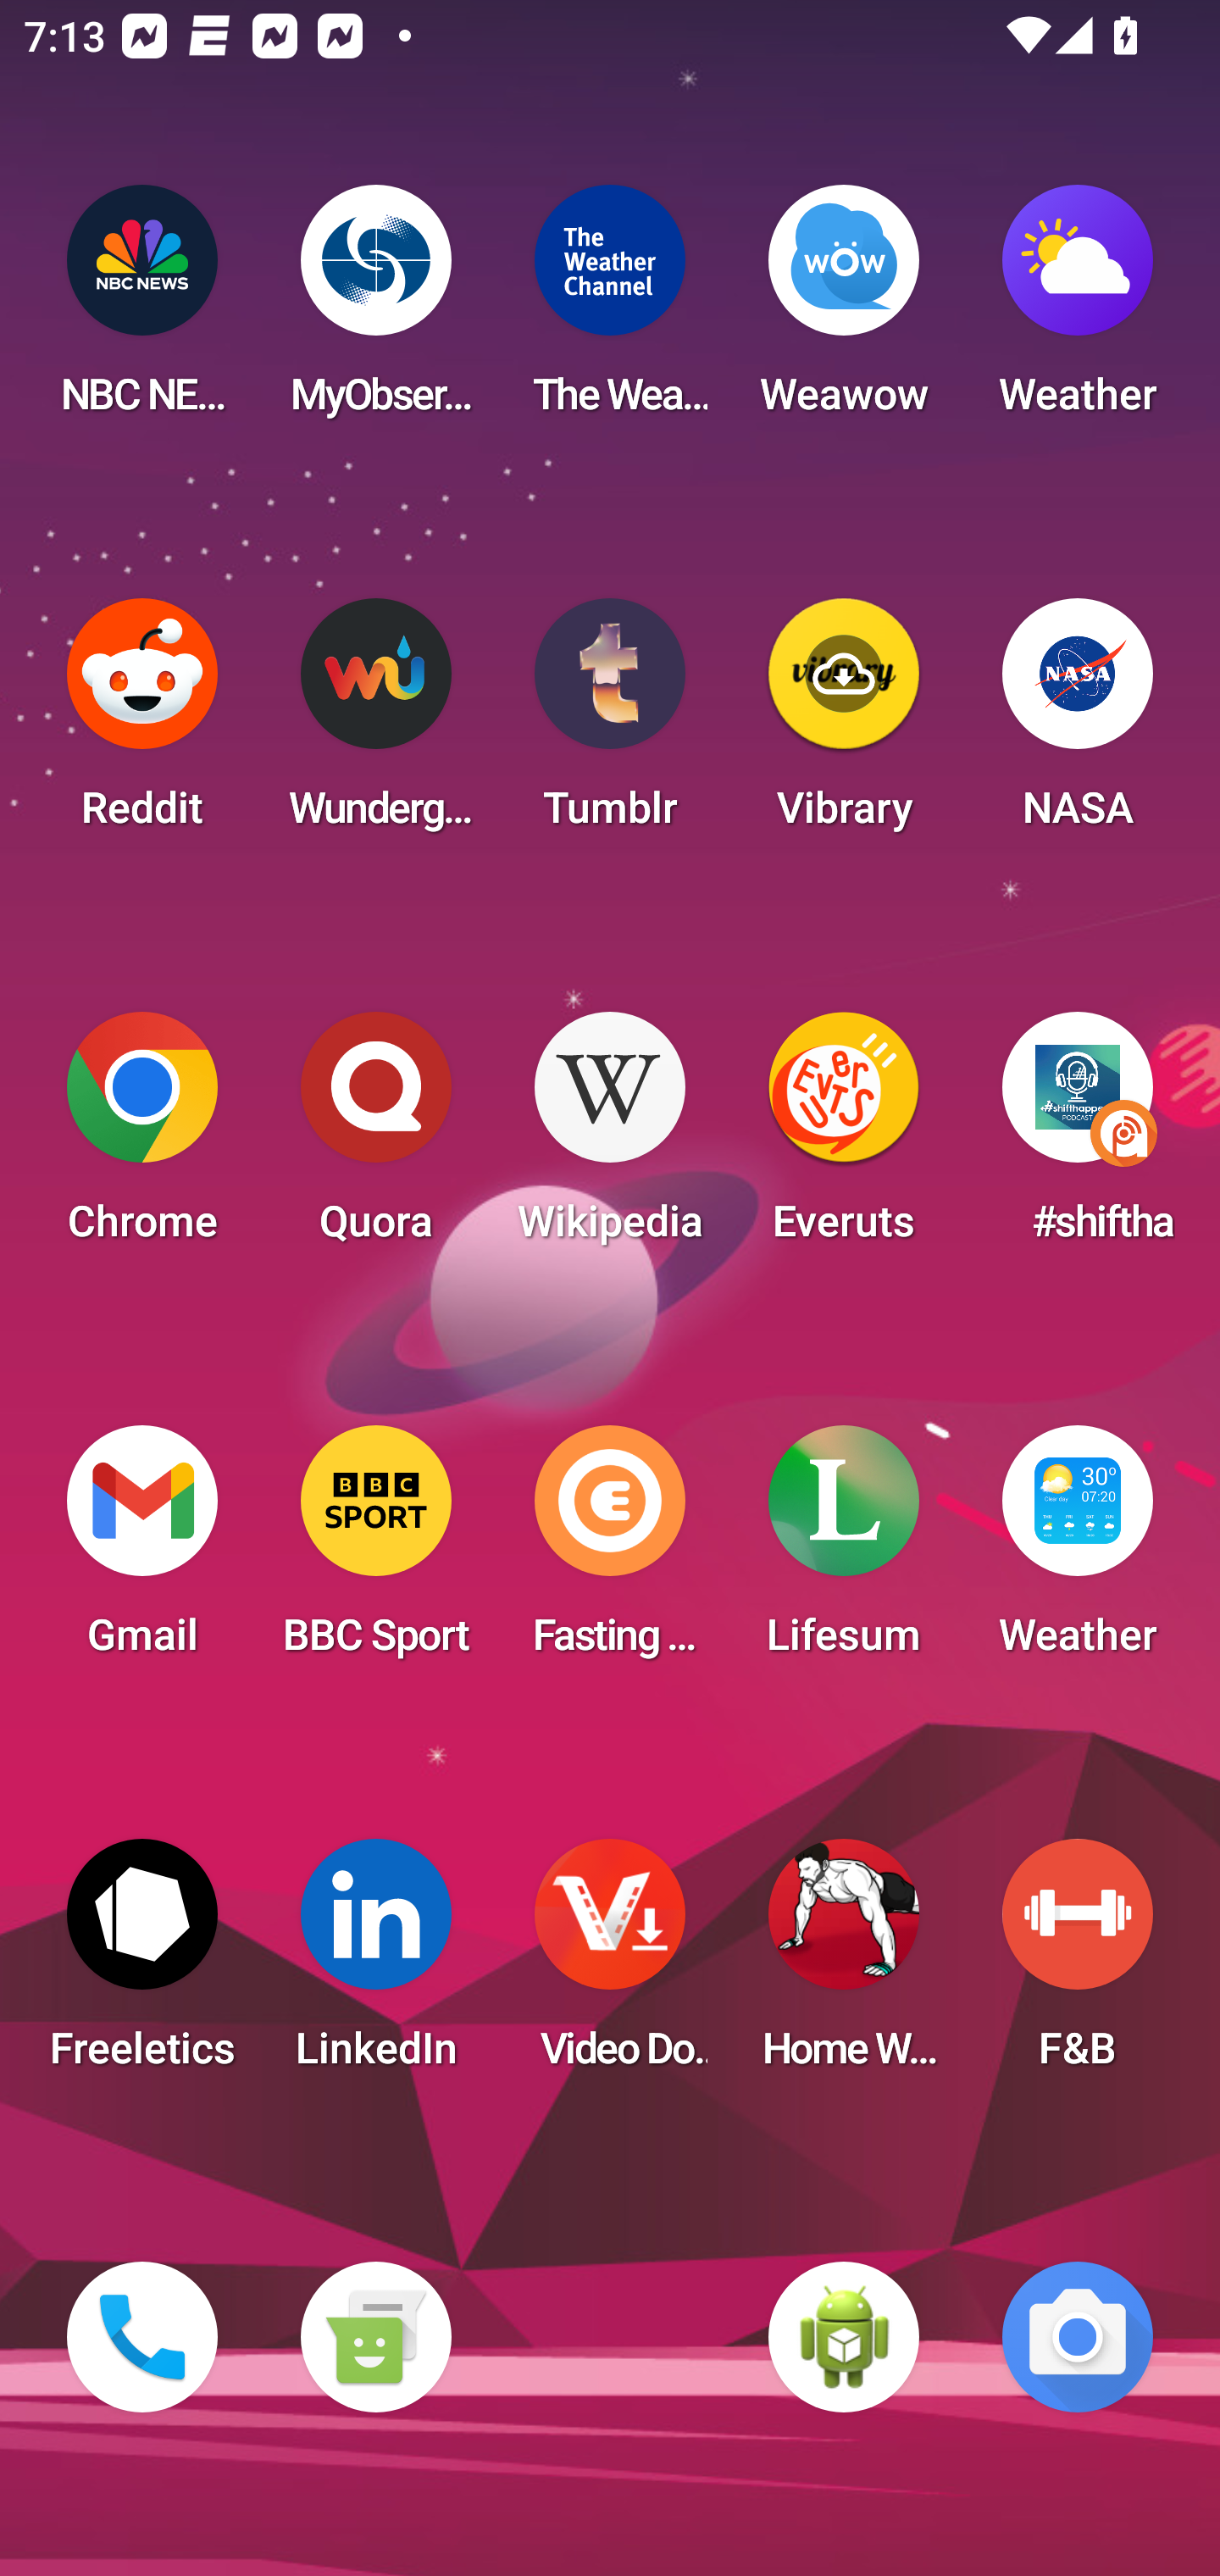 This screenshot has height=2576, width=1220. What do you see at coordinates (844, 1551) in the screenshot?
I see `Lifesum` at bounding box center [844, 1551].